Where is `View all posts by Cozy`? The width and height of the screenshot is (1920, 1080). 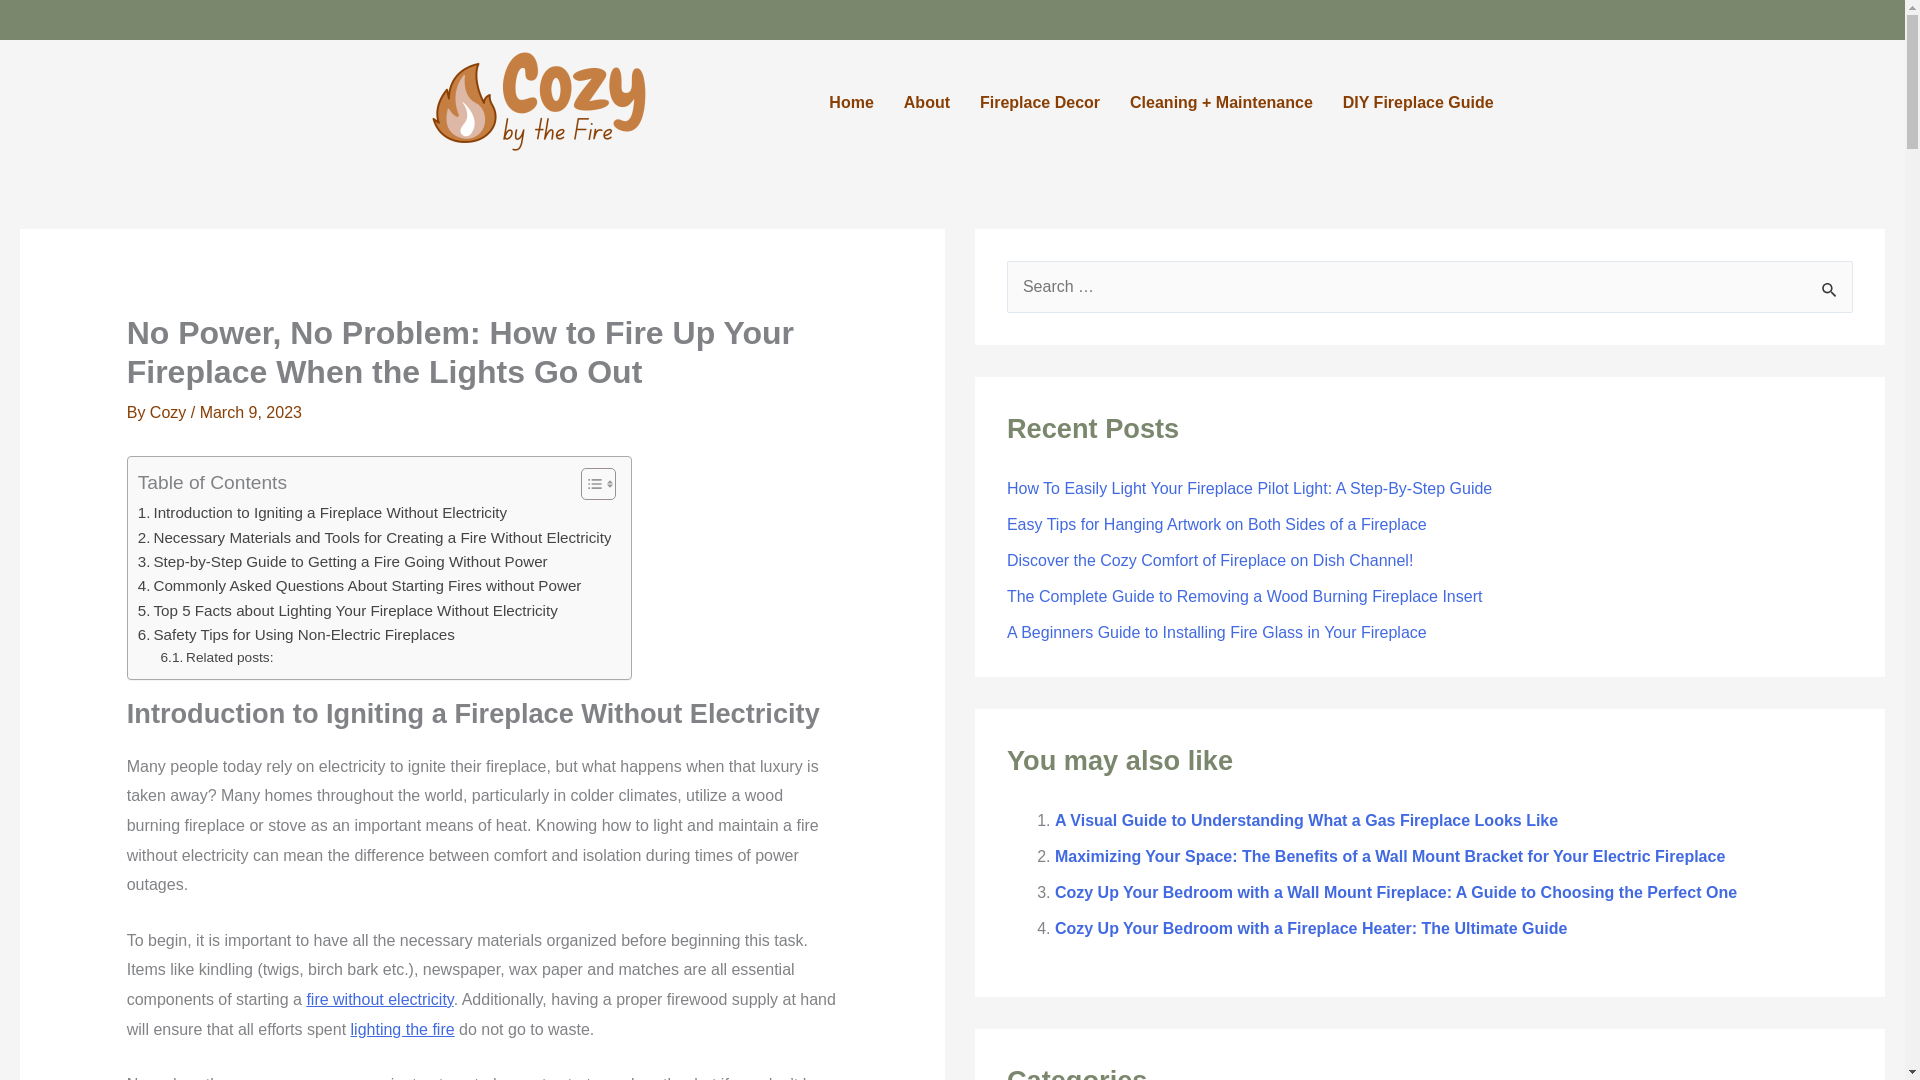
View all posts by Cozy is located at coordinates (170, 412).